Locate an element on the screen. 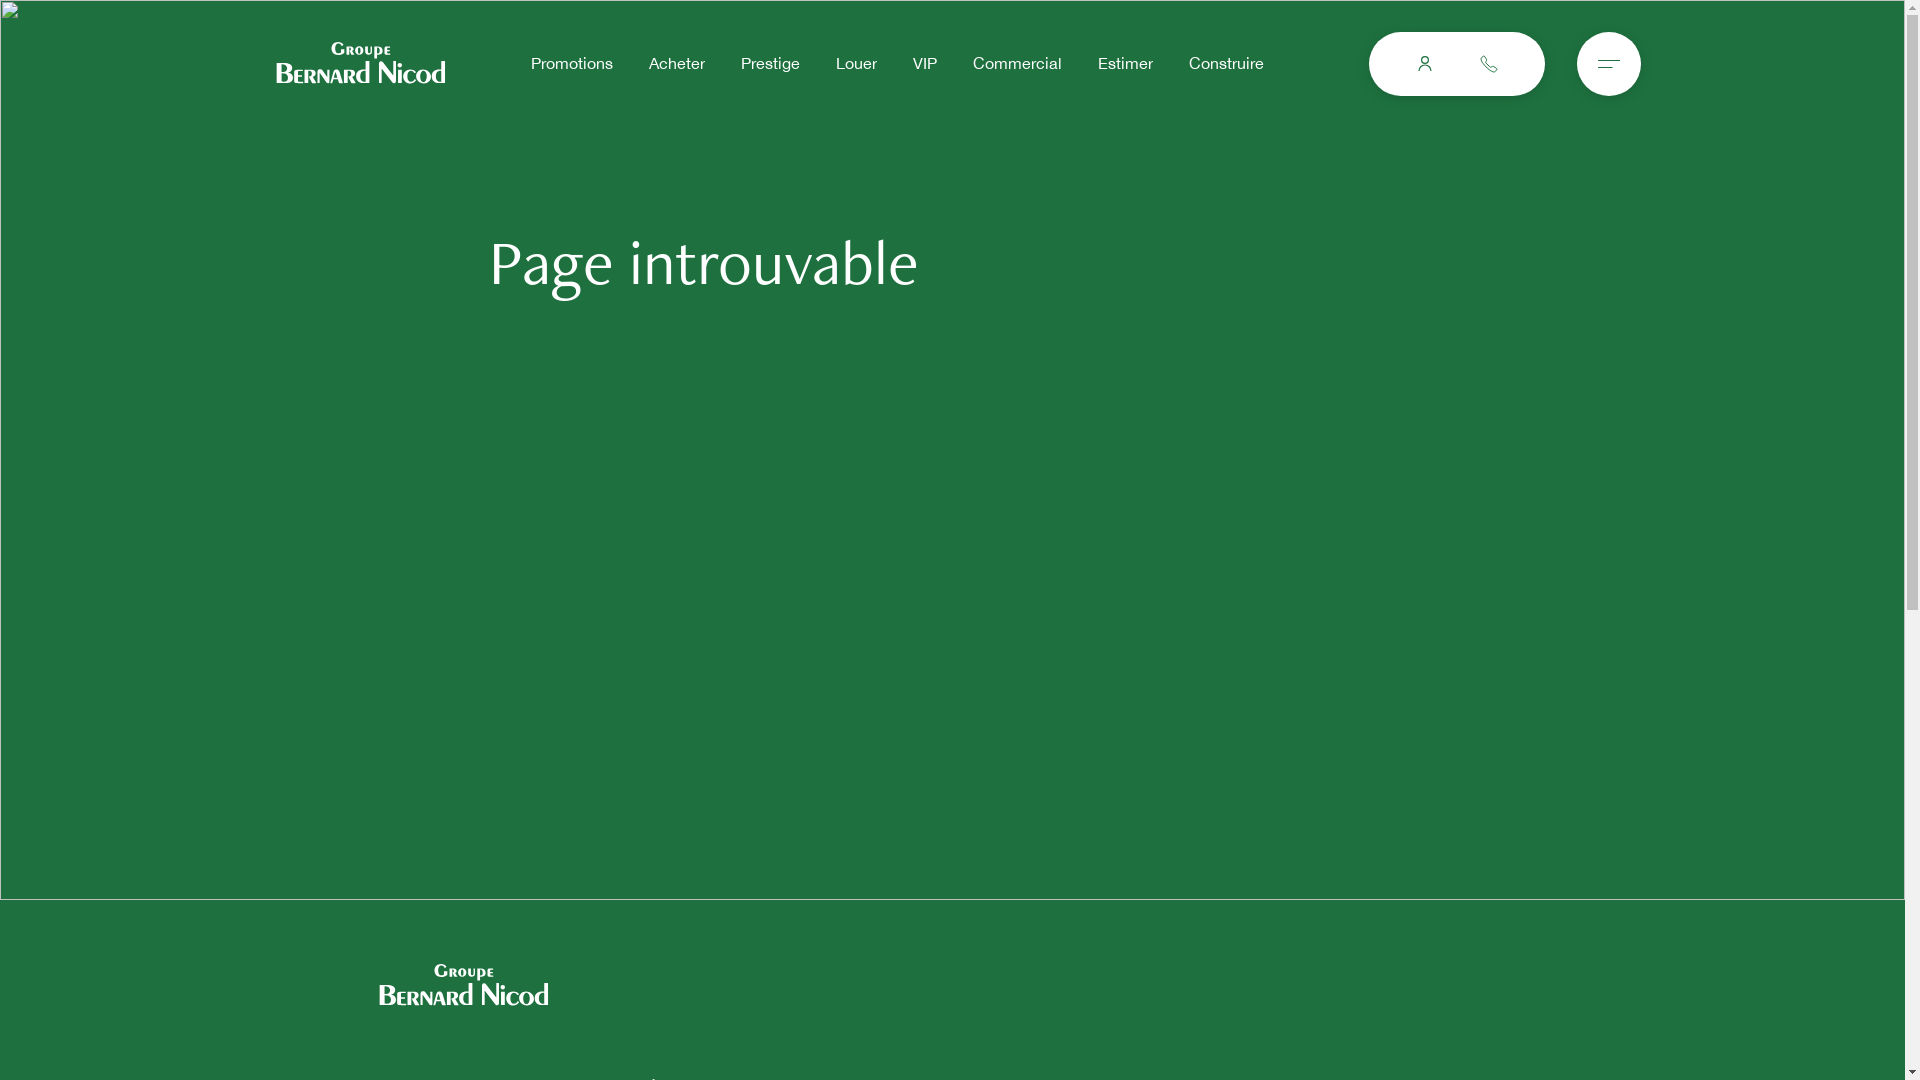 The image size is (1920, 1080). Construire is located at coordinates (1226, 64).